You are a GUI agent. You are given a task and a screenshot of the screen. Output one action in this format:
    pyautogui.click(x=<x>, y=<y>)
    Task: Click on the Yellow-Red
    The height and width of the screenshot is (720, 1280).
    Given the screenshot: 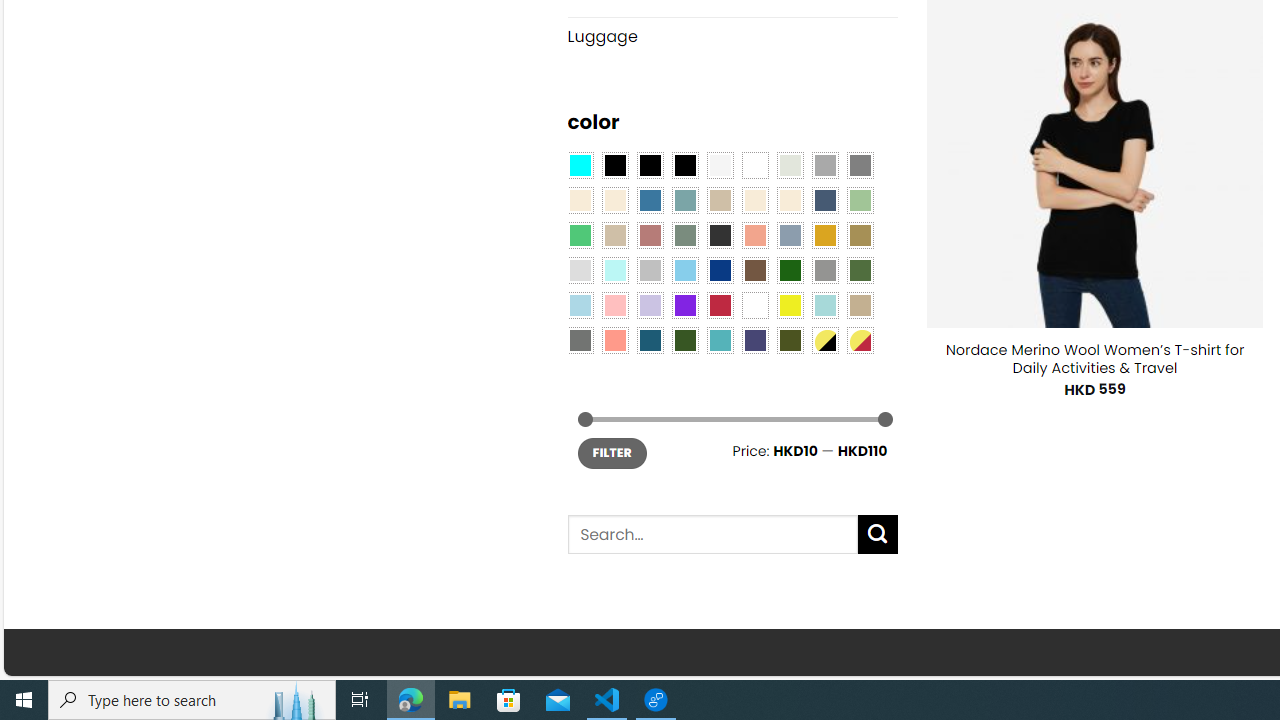 What is the action you would take?
    pyautogui.click(x=860, y=339)
    